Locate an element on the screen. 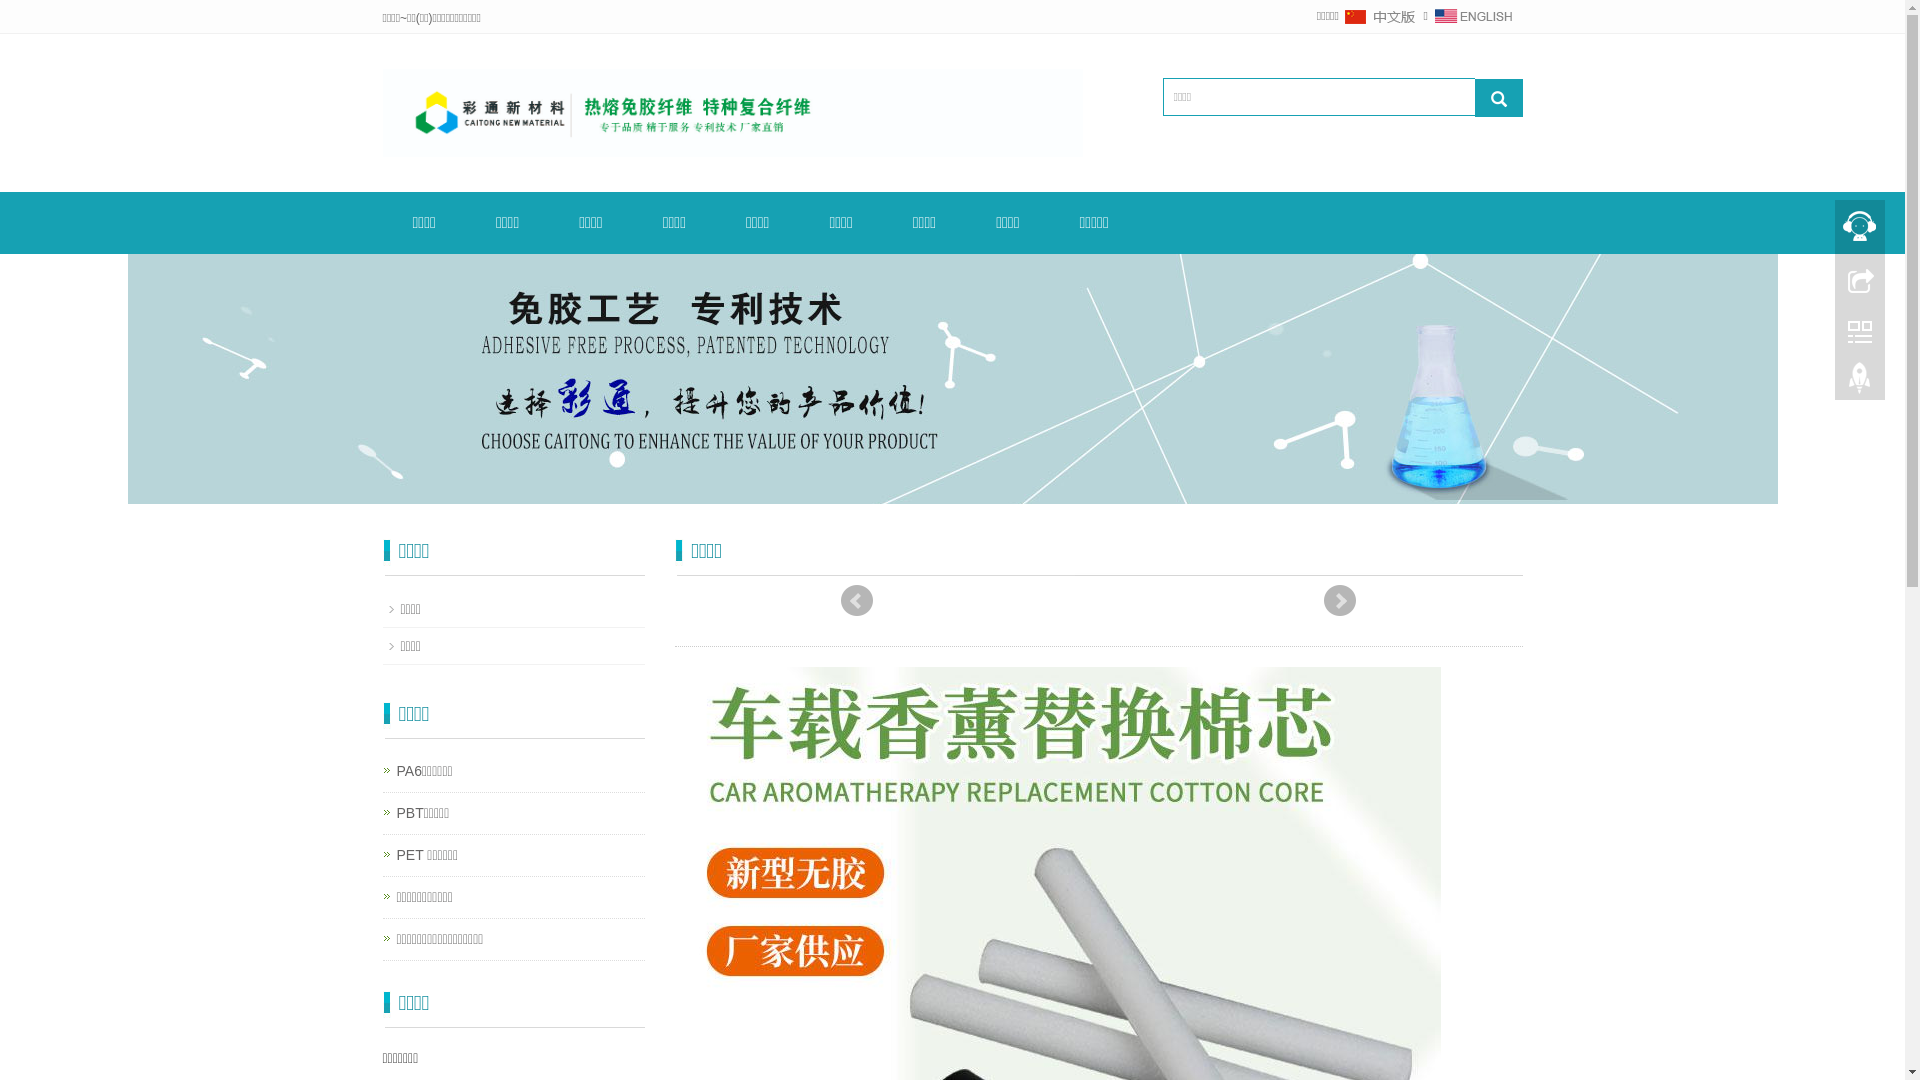 Image resolution: width=1920 pixels, height=1080 pixels. English is located at coordinates (1473, 16).